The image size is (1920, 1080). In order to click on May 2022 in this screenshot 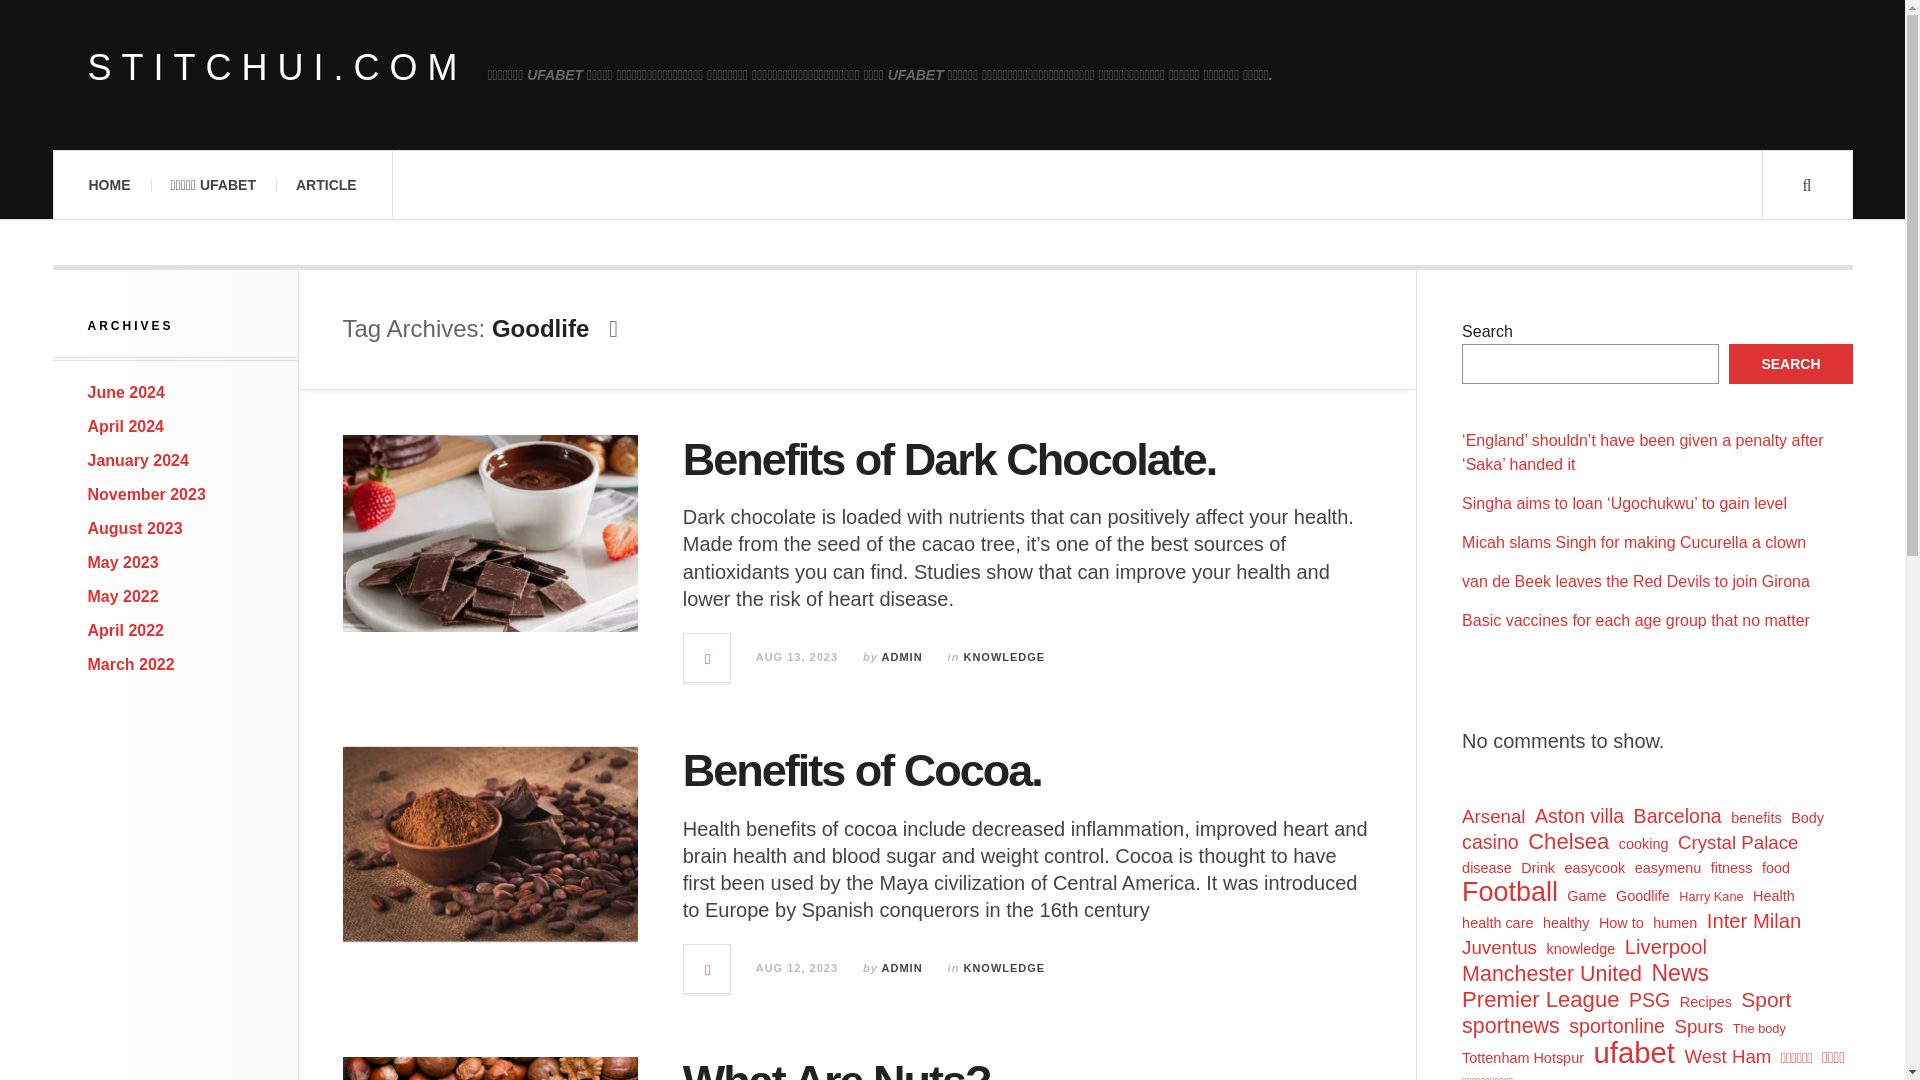, I will do `click(124, 596)`.